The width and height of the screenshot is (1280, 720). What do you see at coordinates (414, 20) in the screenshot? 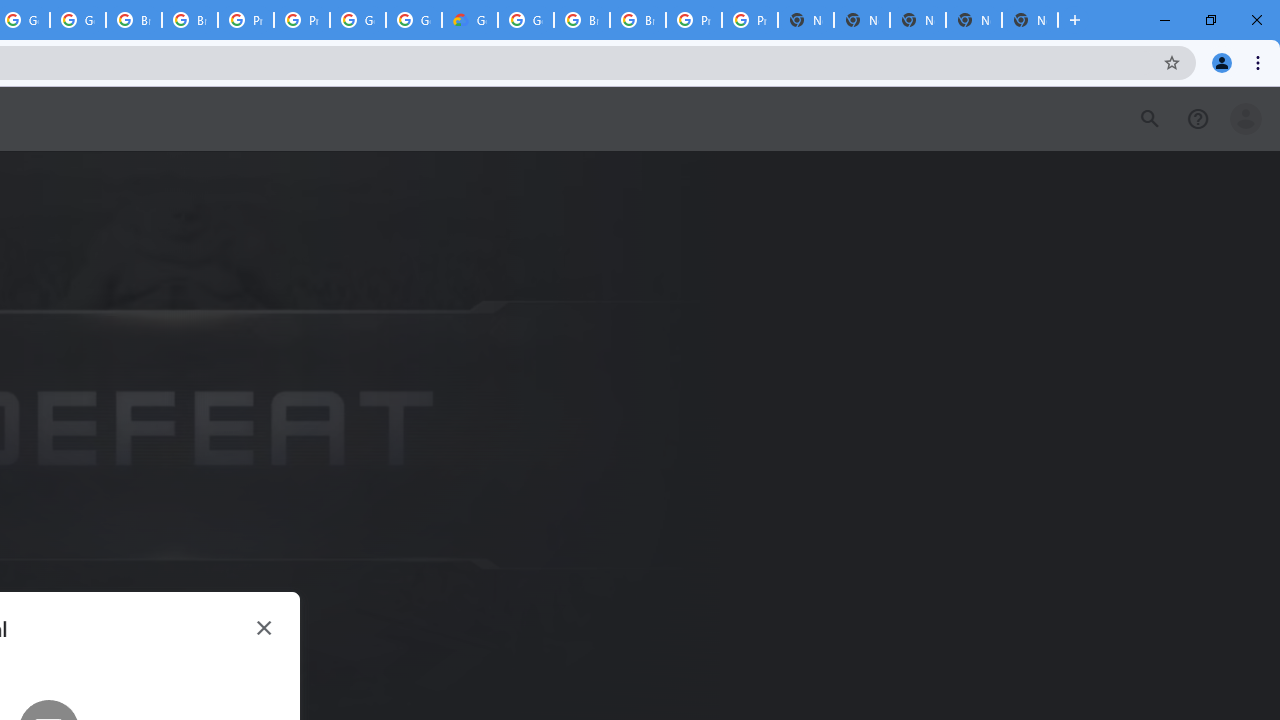
I see `Google Cloud Platform` at bounding box center [414, 20].